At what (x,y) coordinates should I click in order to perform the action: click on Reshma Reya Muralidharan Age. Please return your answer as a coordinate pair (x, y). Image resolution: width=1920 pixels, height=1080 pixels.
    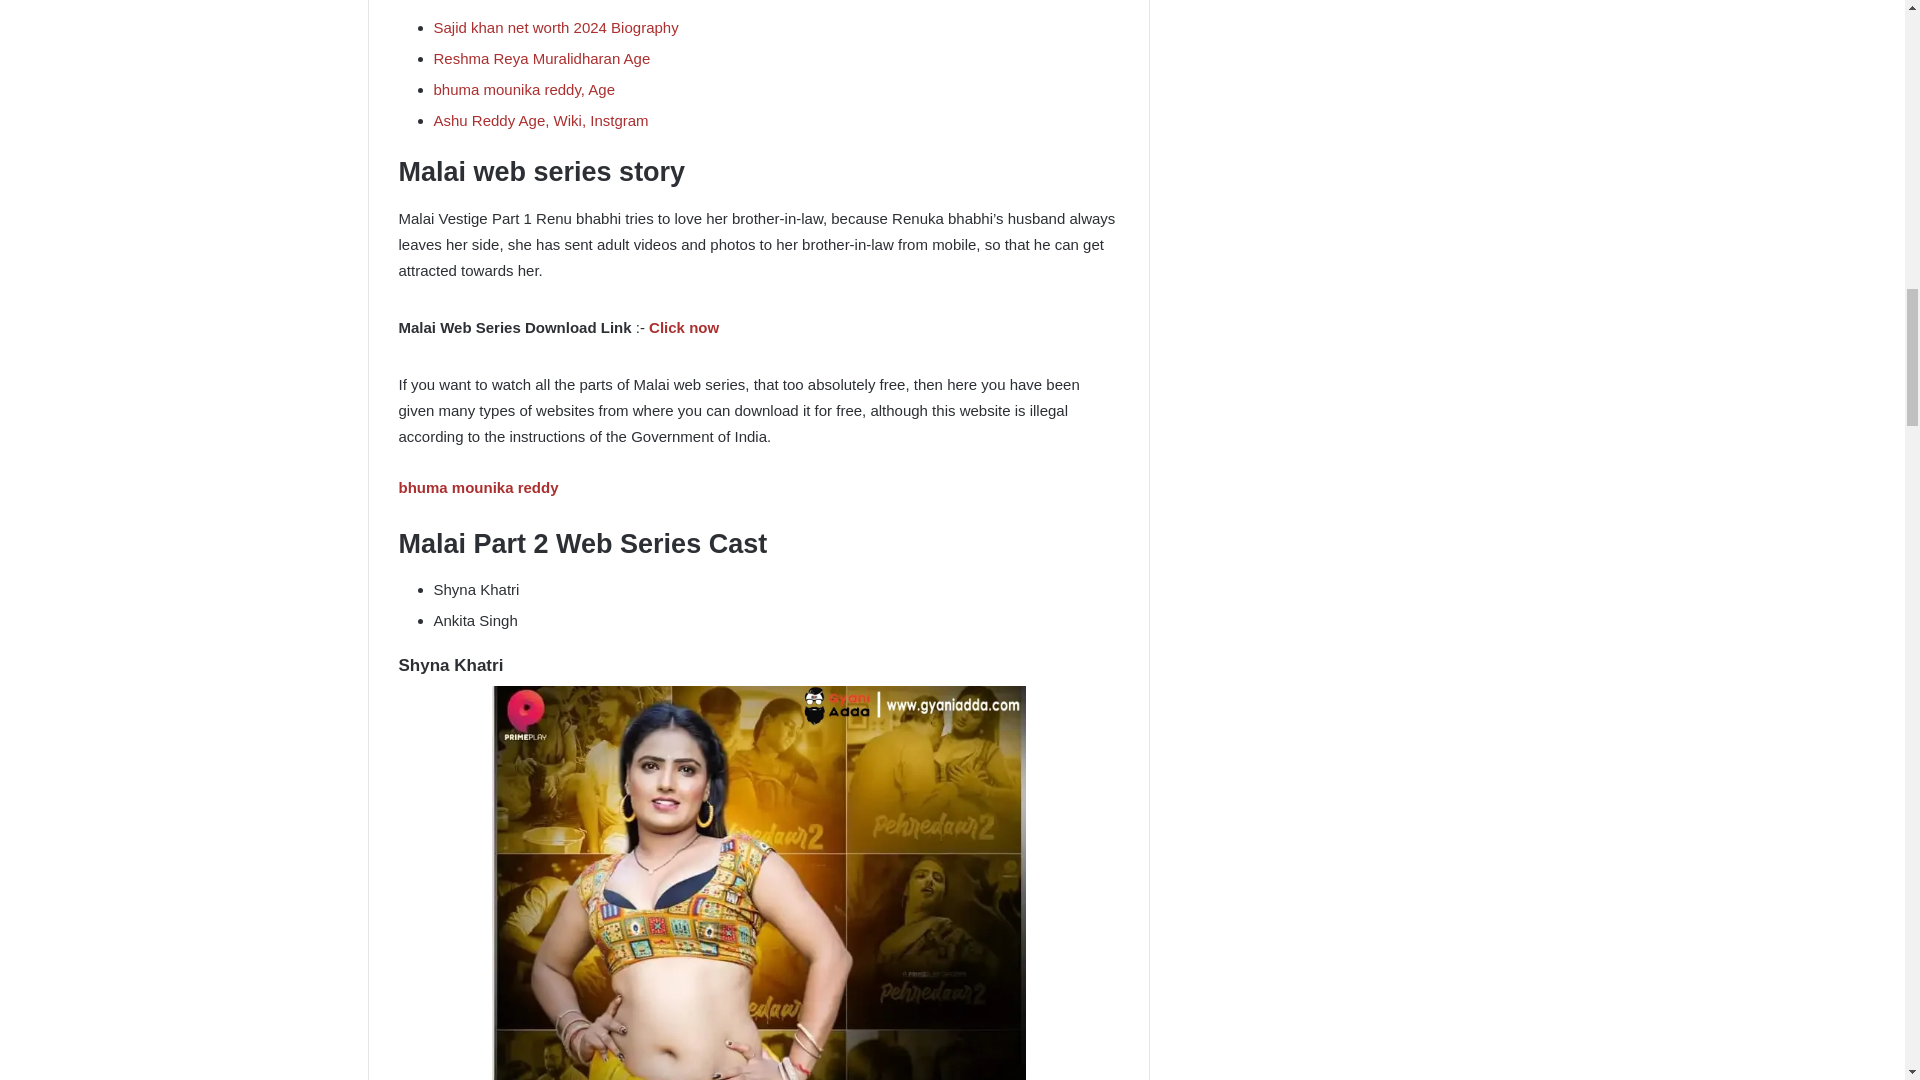
    Looking at the image, I should click on (542, 58).